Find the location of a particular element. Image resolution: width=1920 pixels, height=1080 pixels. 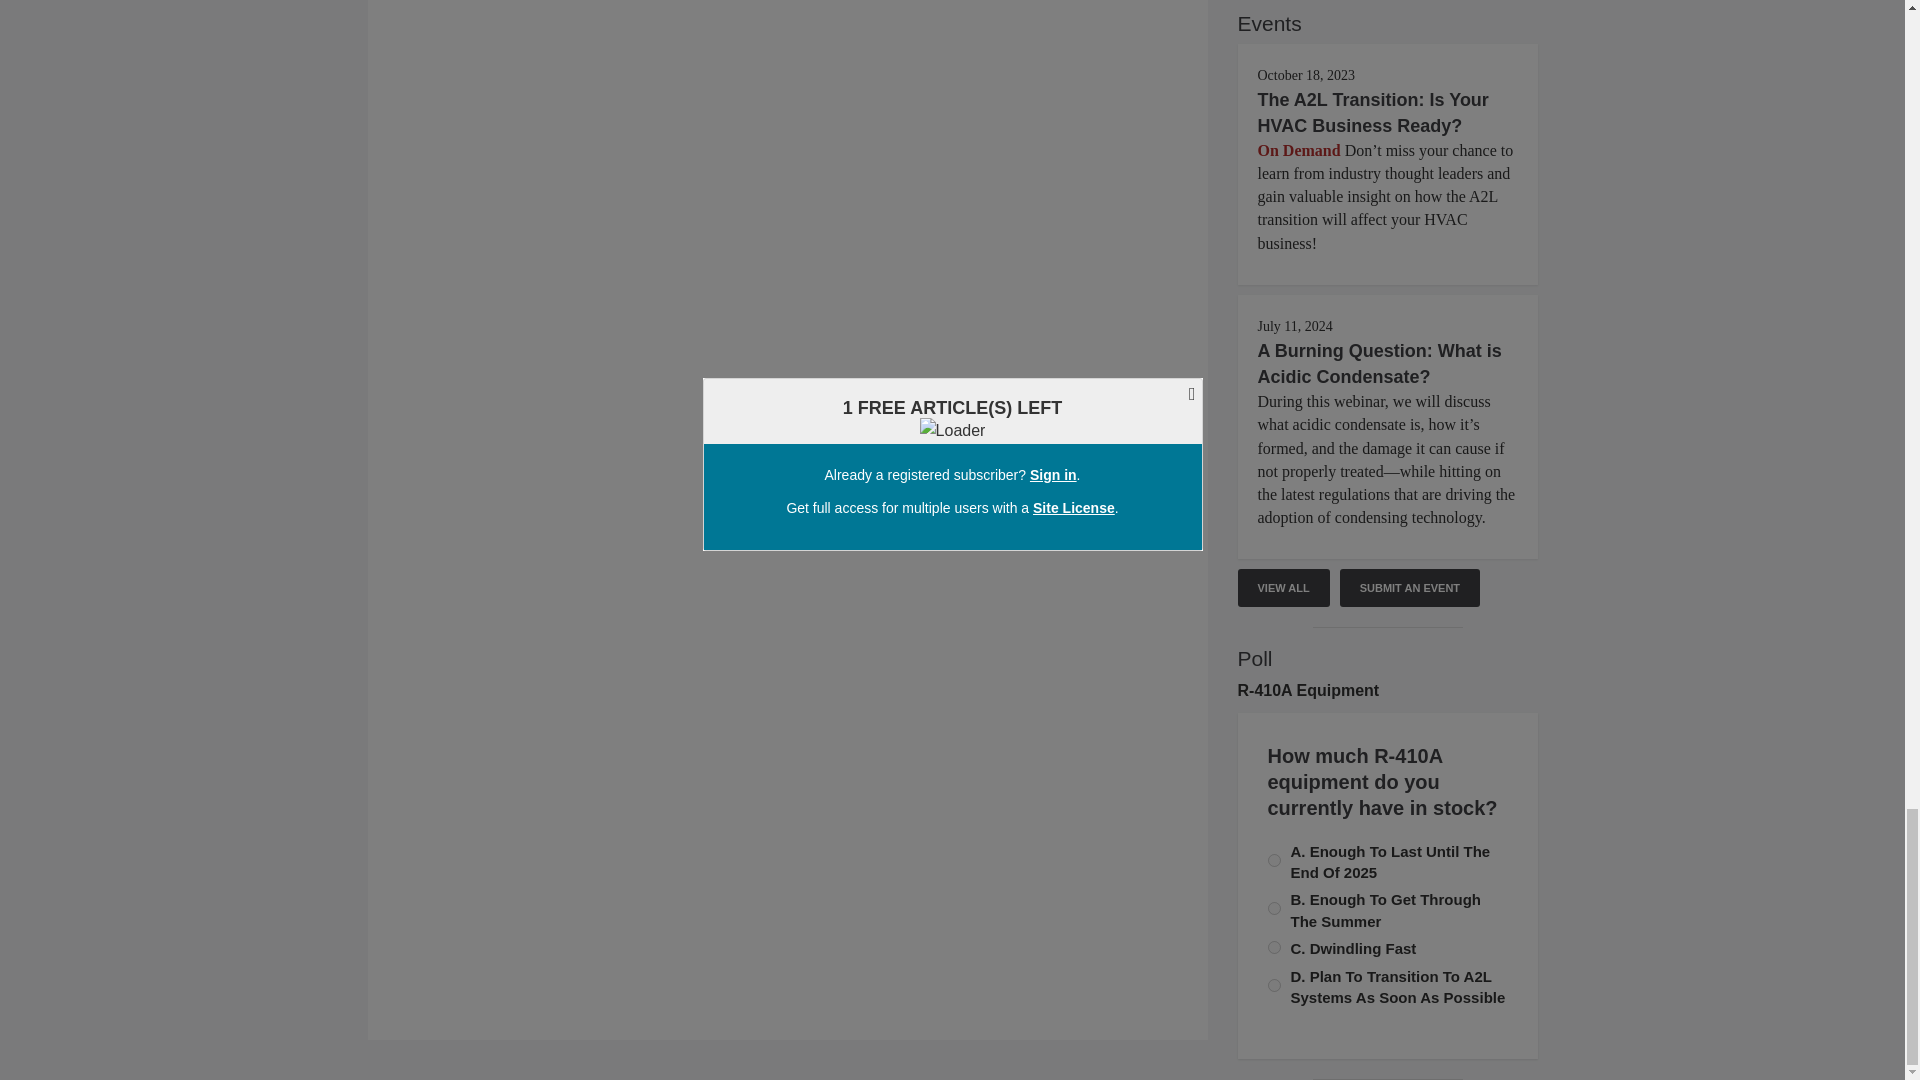

A Burning Question: What is Acidic Condensate? is located at coordinates (1379, 364).